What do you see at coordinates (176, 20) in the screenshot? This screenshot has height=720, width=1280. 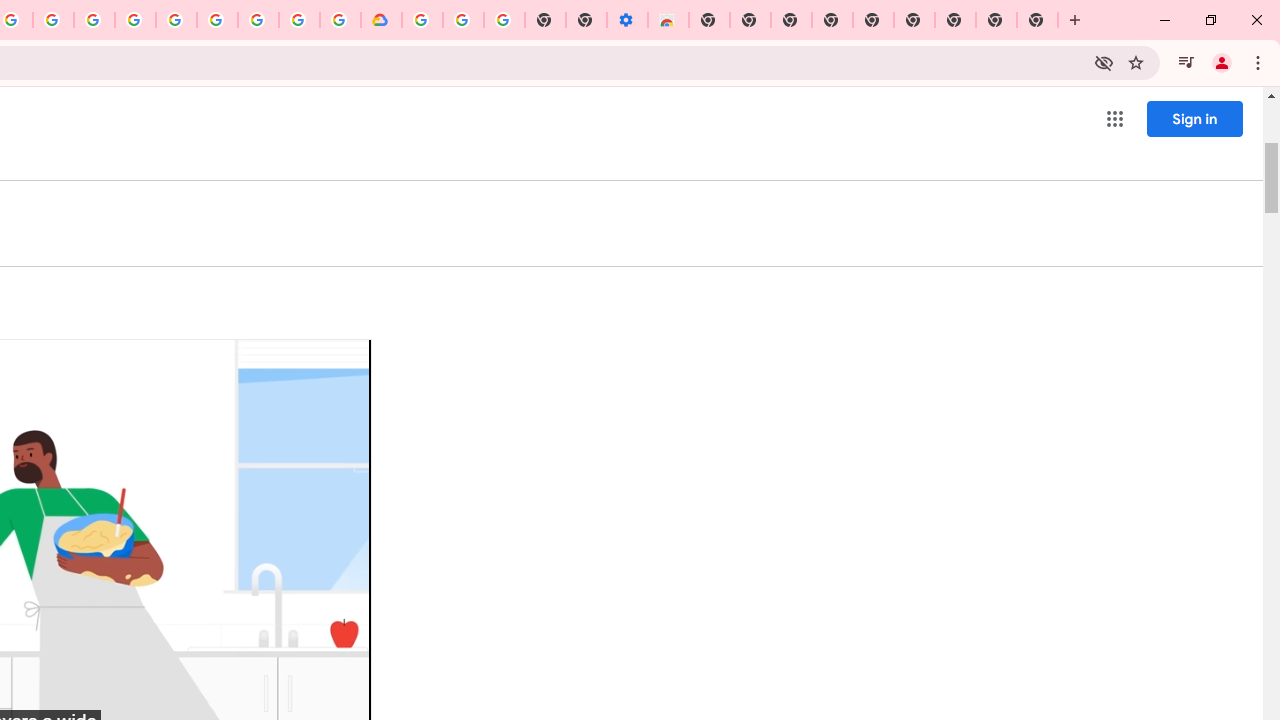 I see `Sign in - Google Accounts` at bounding box center [176, 20].